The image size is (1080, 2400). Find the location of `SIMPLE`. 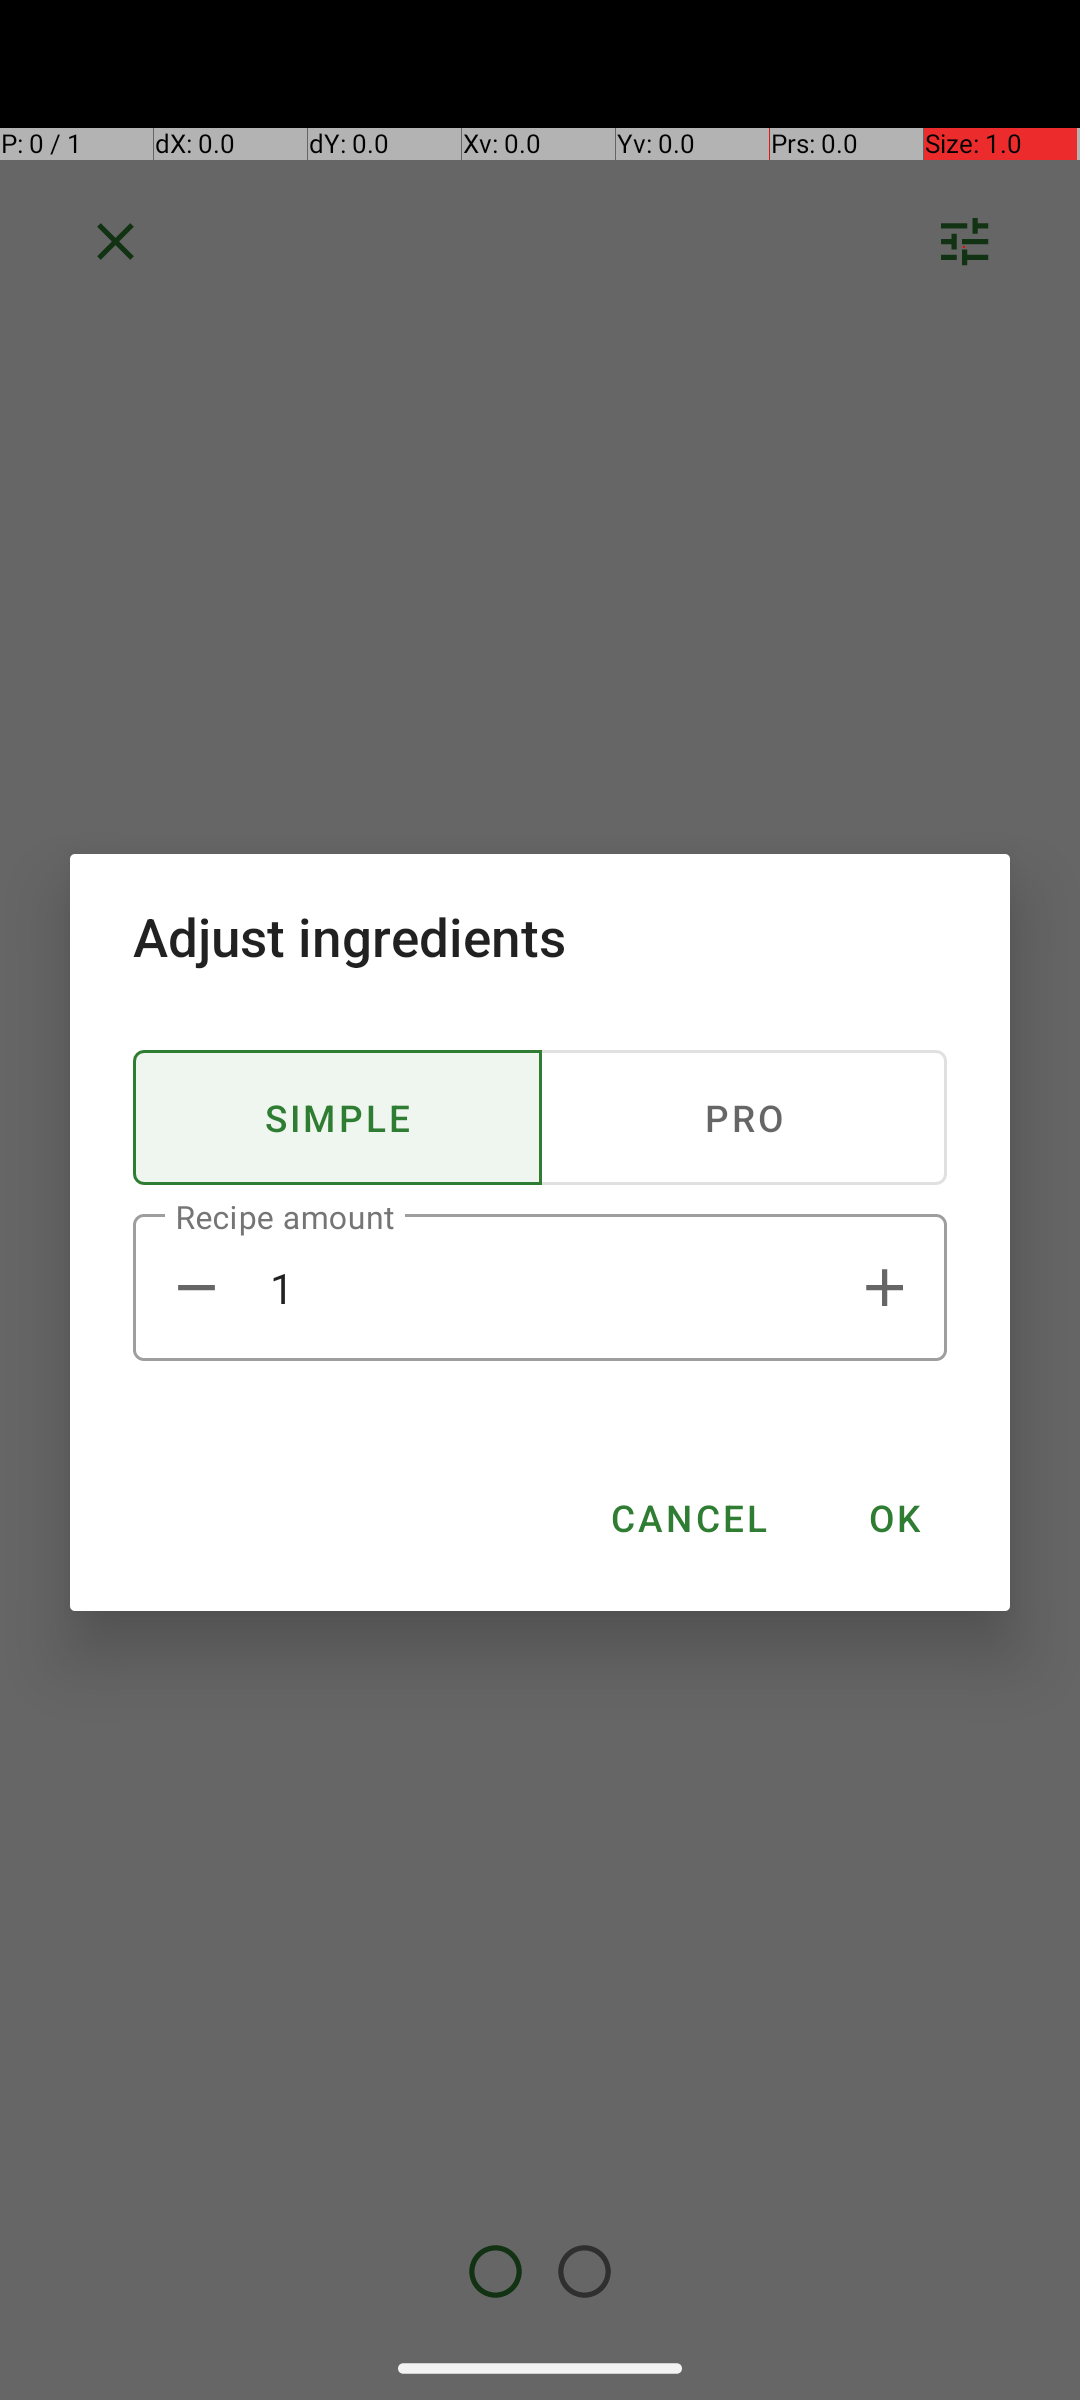

SIMPLE is located at coordinates (338, 1118).